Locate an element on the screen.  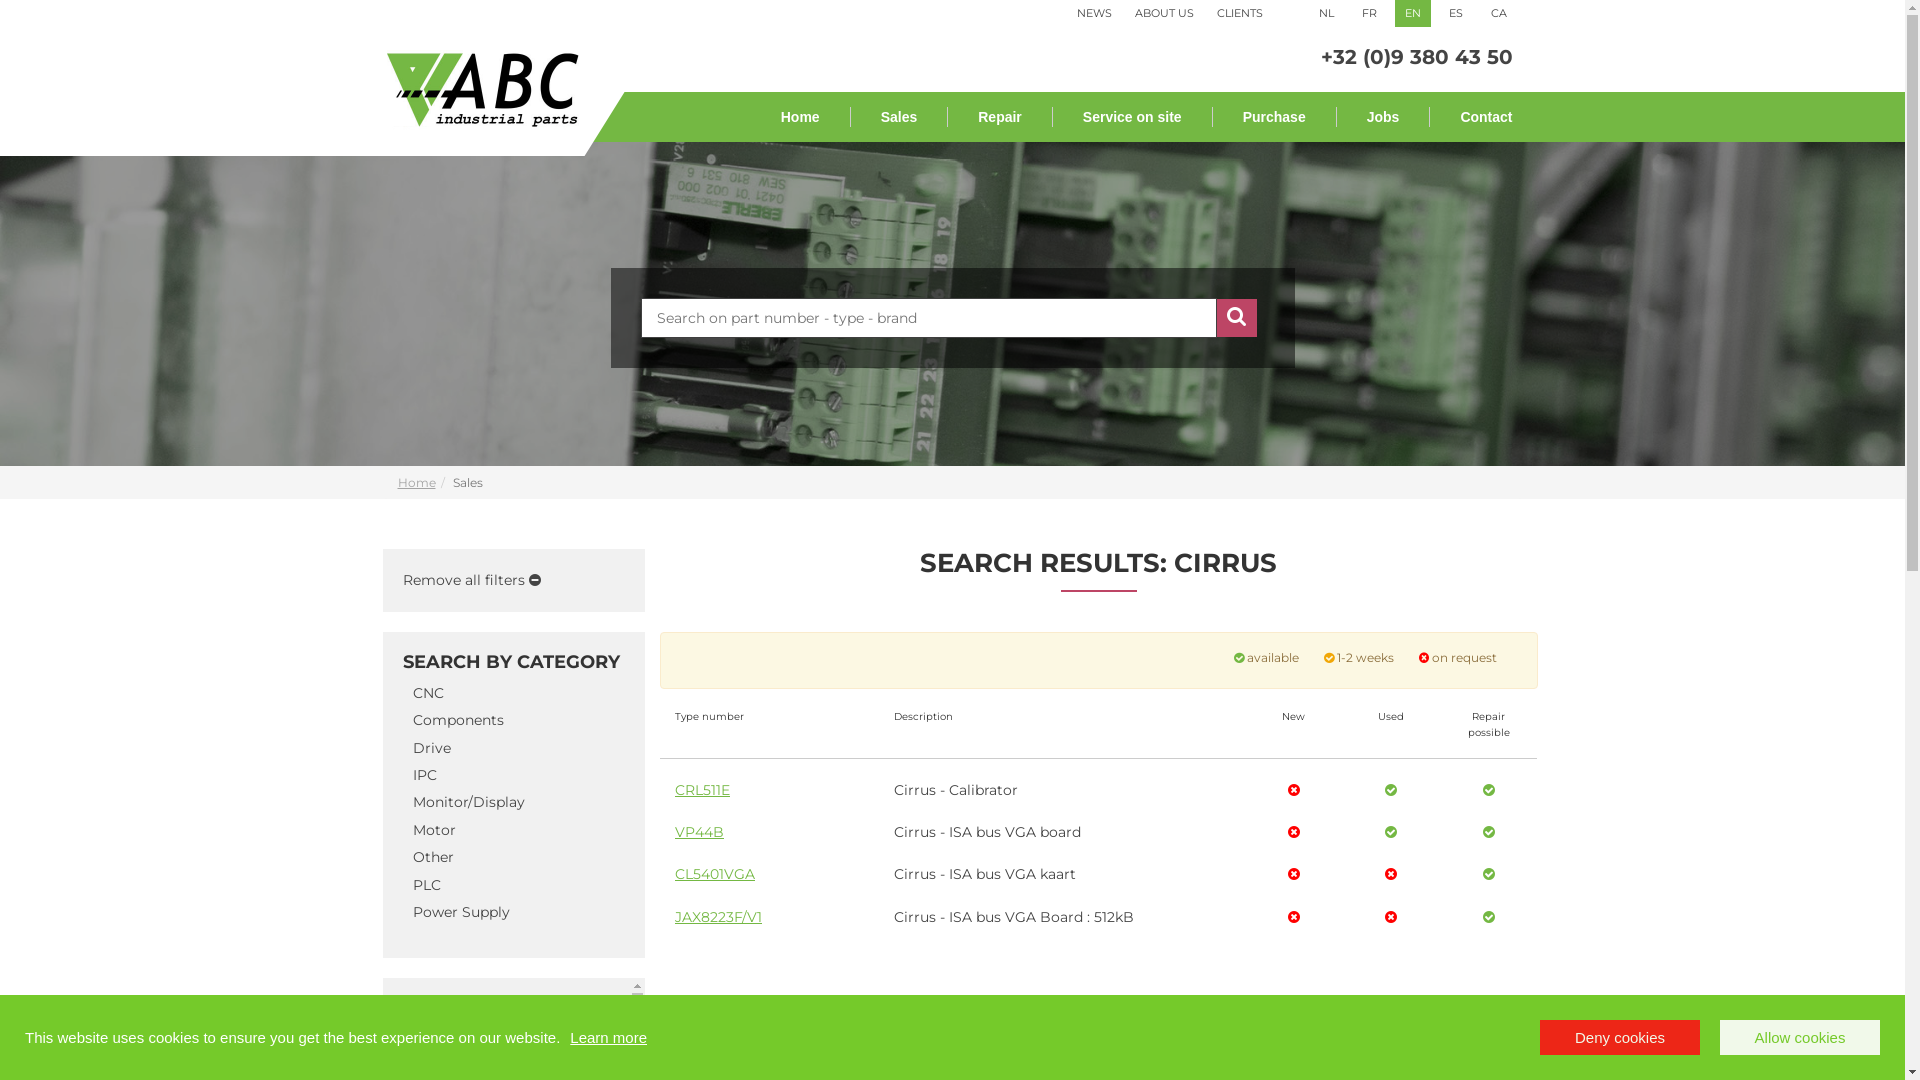
Cirrus - Calibrator is located at coordinates (956, 790).